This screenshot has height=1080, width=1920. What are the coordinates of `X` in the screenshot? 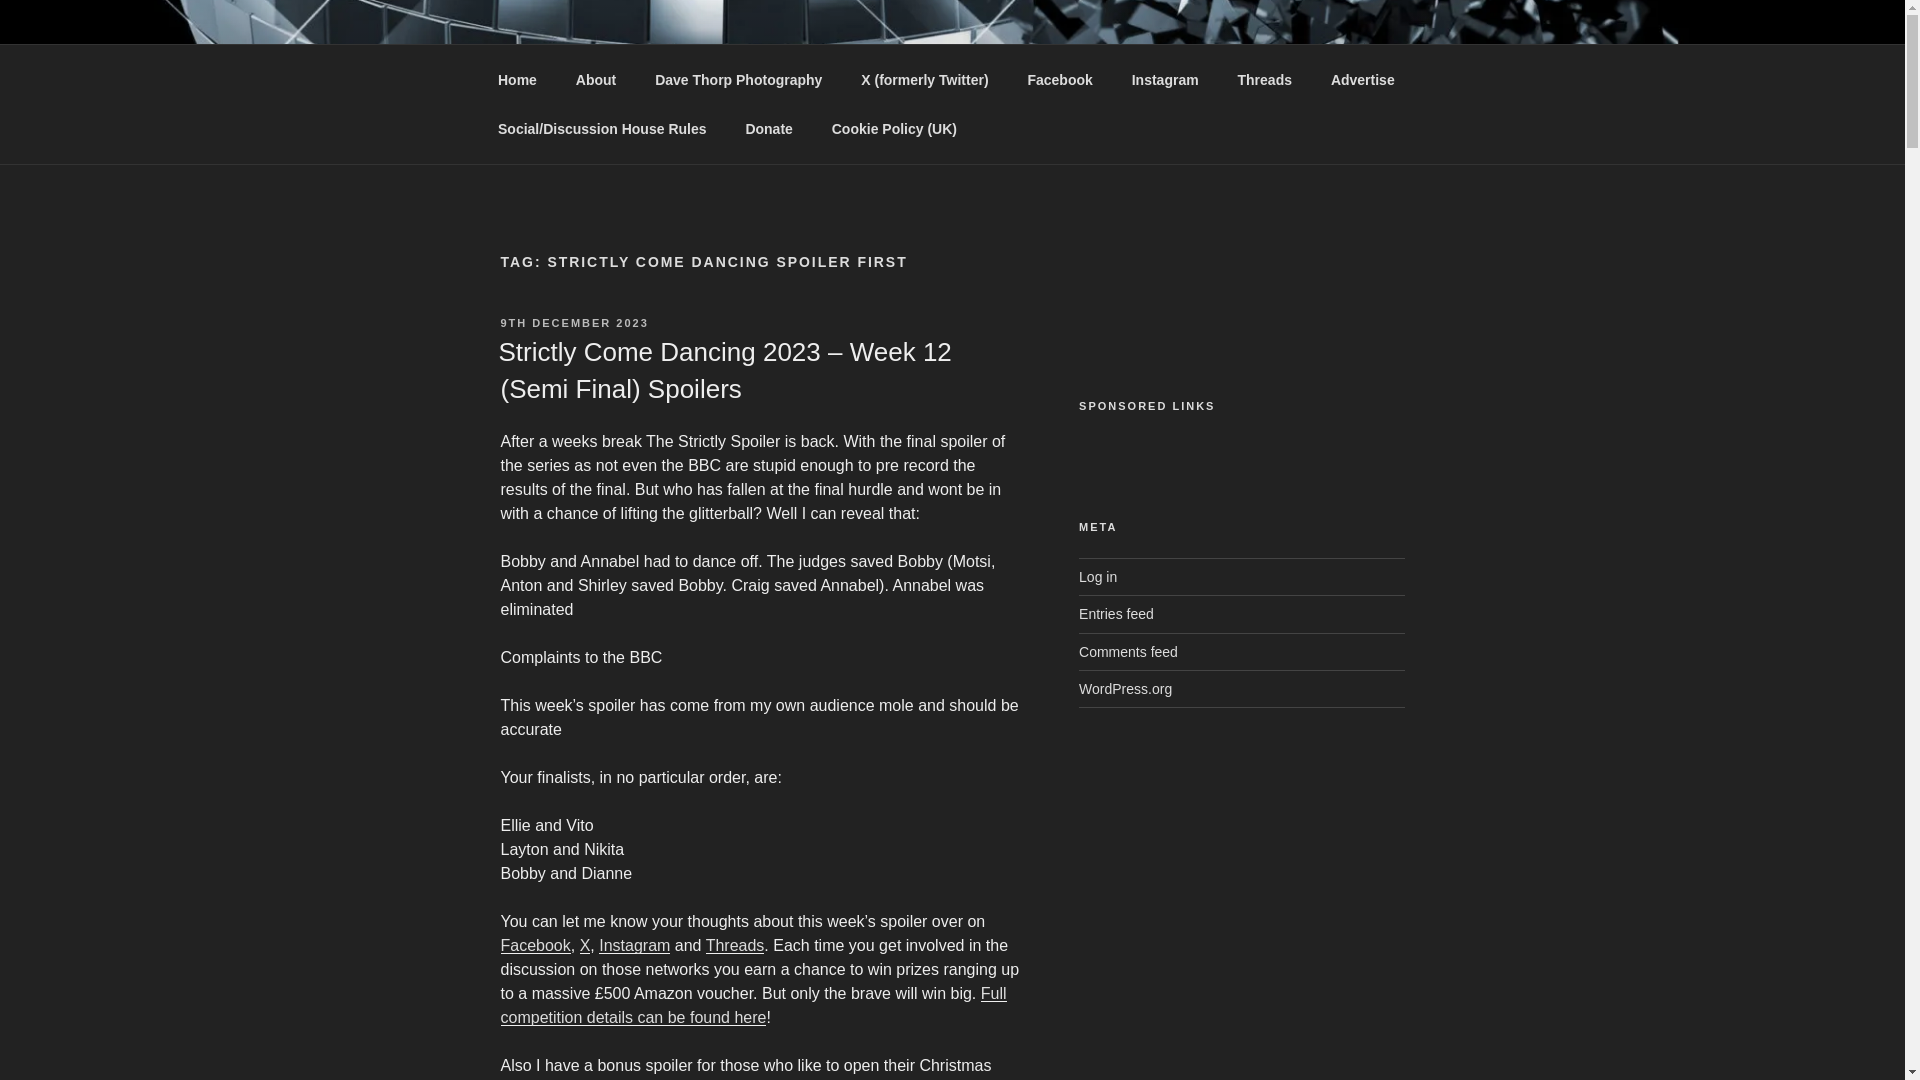 It's located at (585, 945).